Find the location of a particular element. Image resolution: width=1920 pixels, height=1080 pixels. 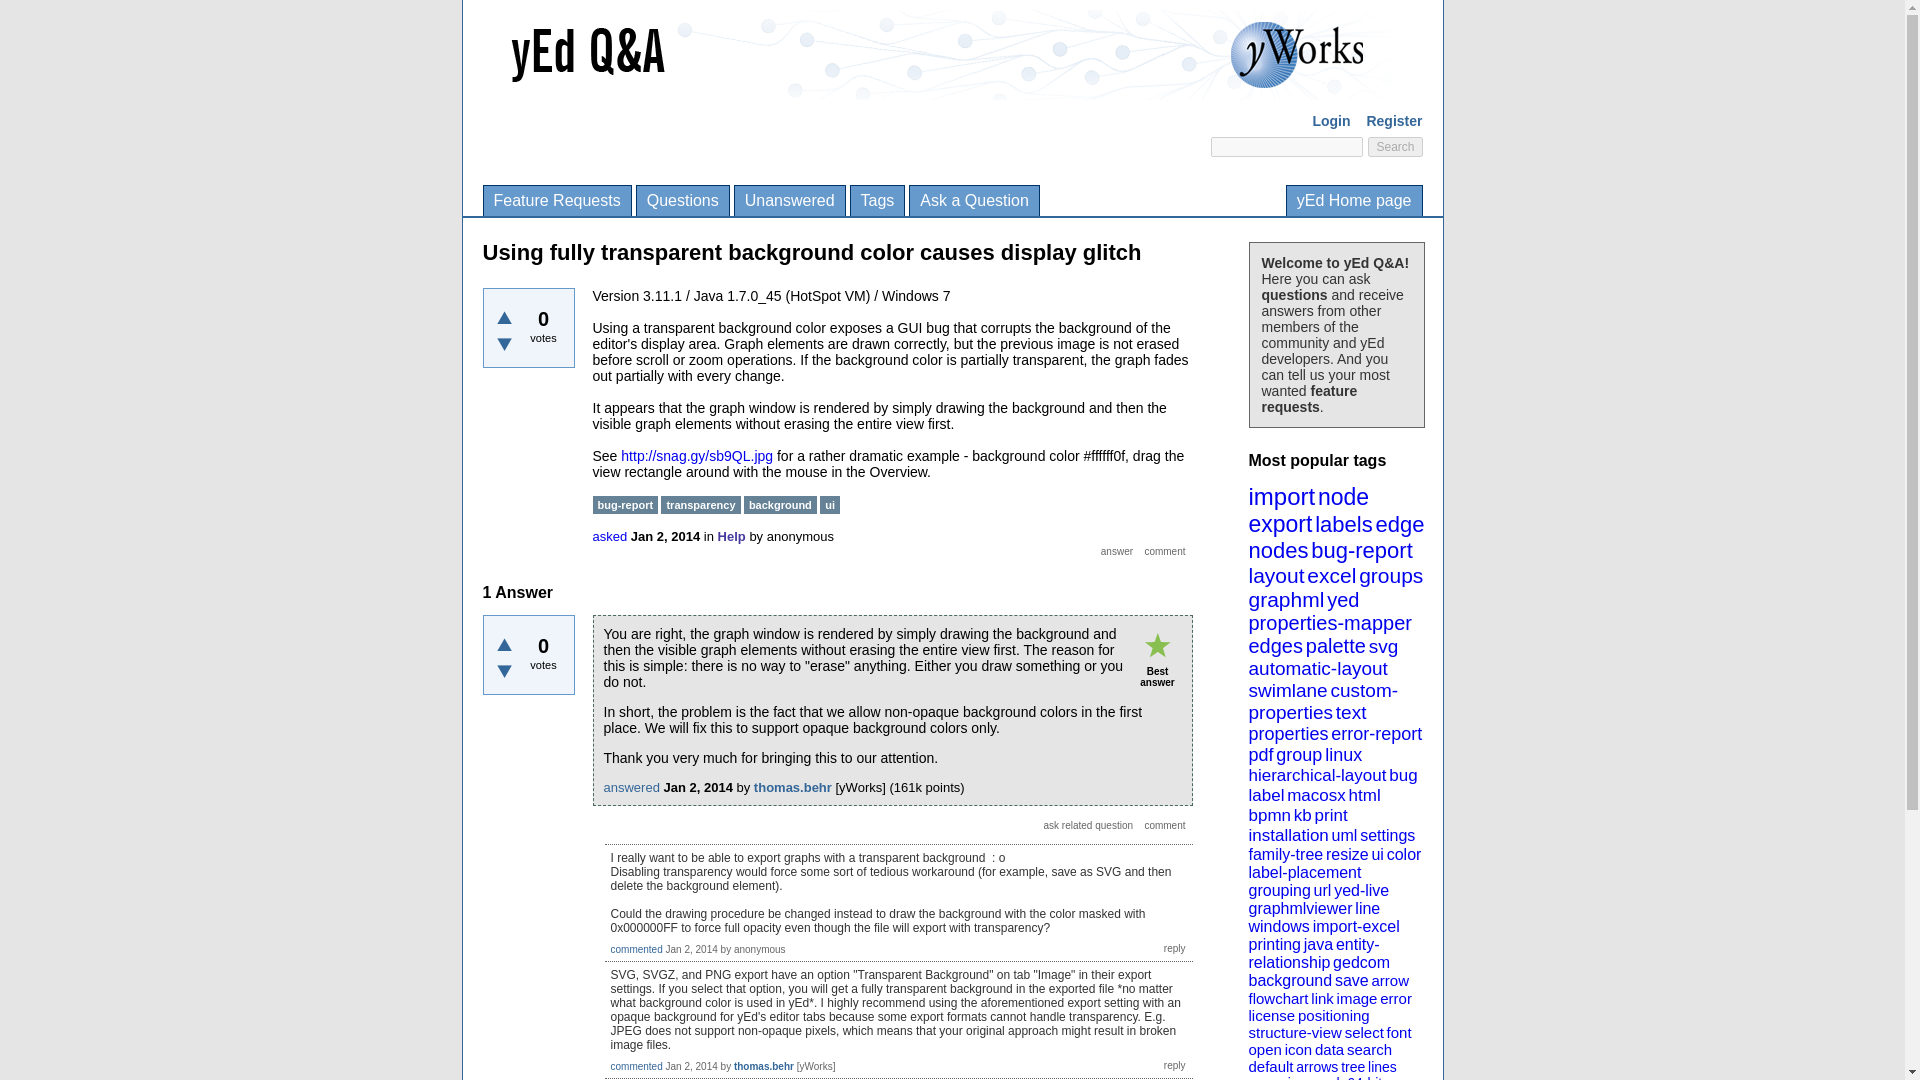

answer is located at coordinates (1117, 552).